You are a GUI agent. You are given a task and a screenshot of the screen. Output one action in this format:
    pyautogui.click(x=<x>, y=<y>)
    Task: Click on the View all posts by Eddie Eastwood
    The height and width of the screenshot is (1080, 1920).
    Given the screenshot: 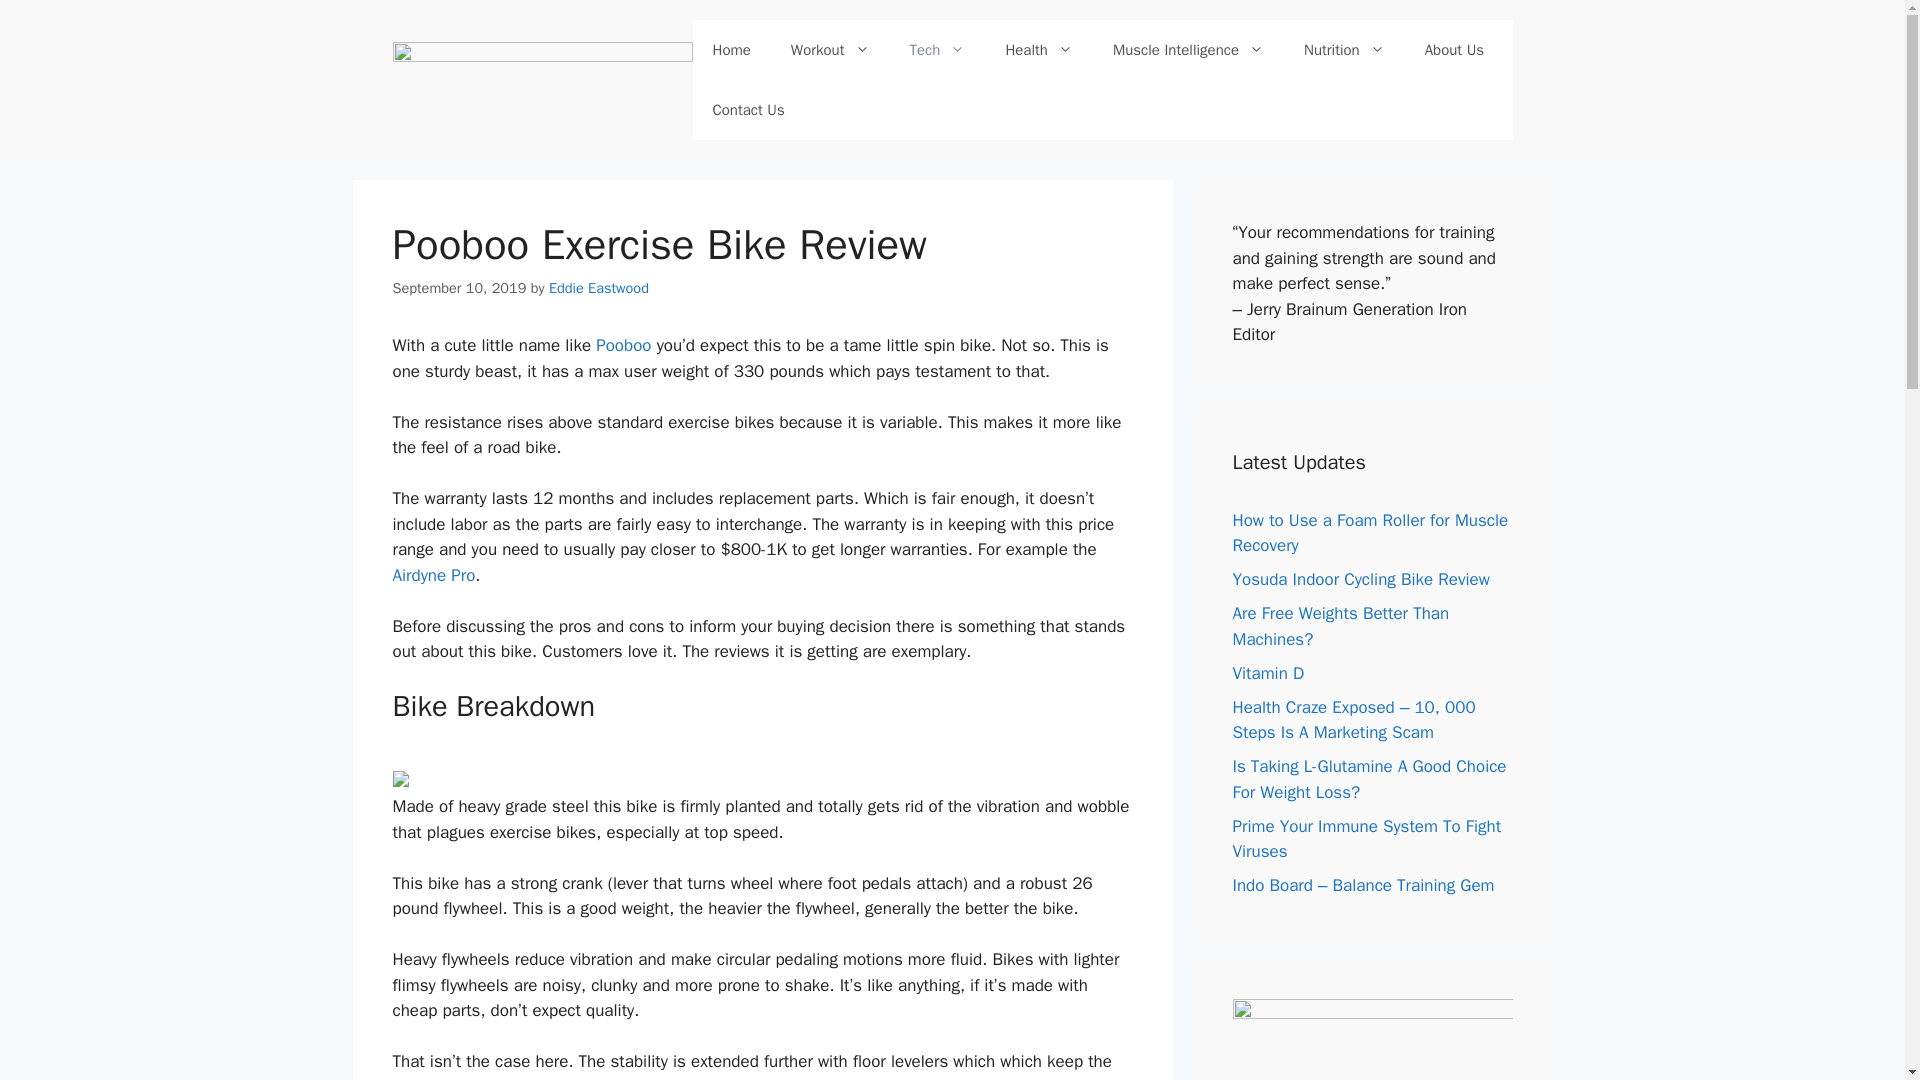 What is the action you would take?
    pyautogui.click(x=598, y=288)
    